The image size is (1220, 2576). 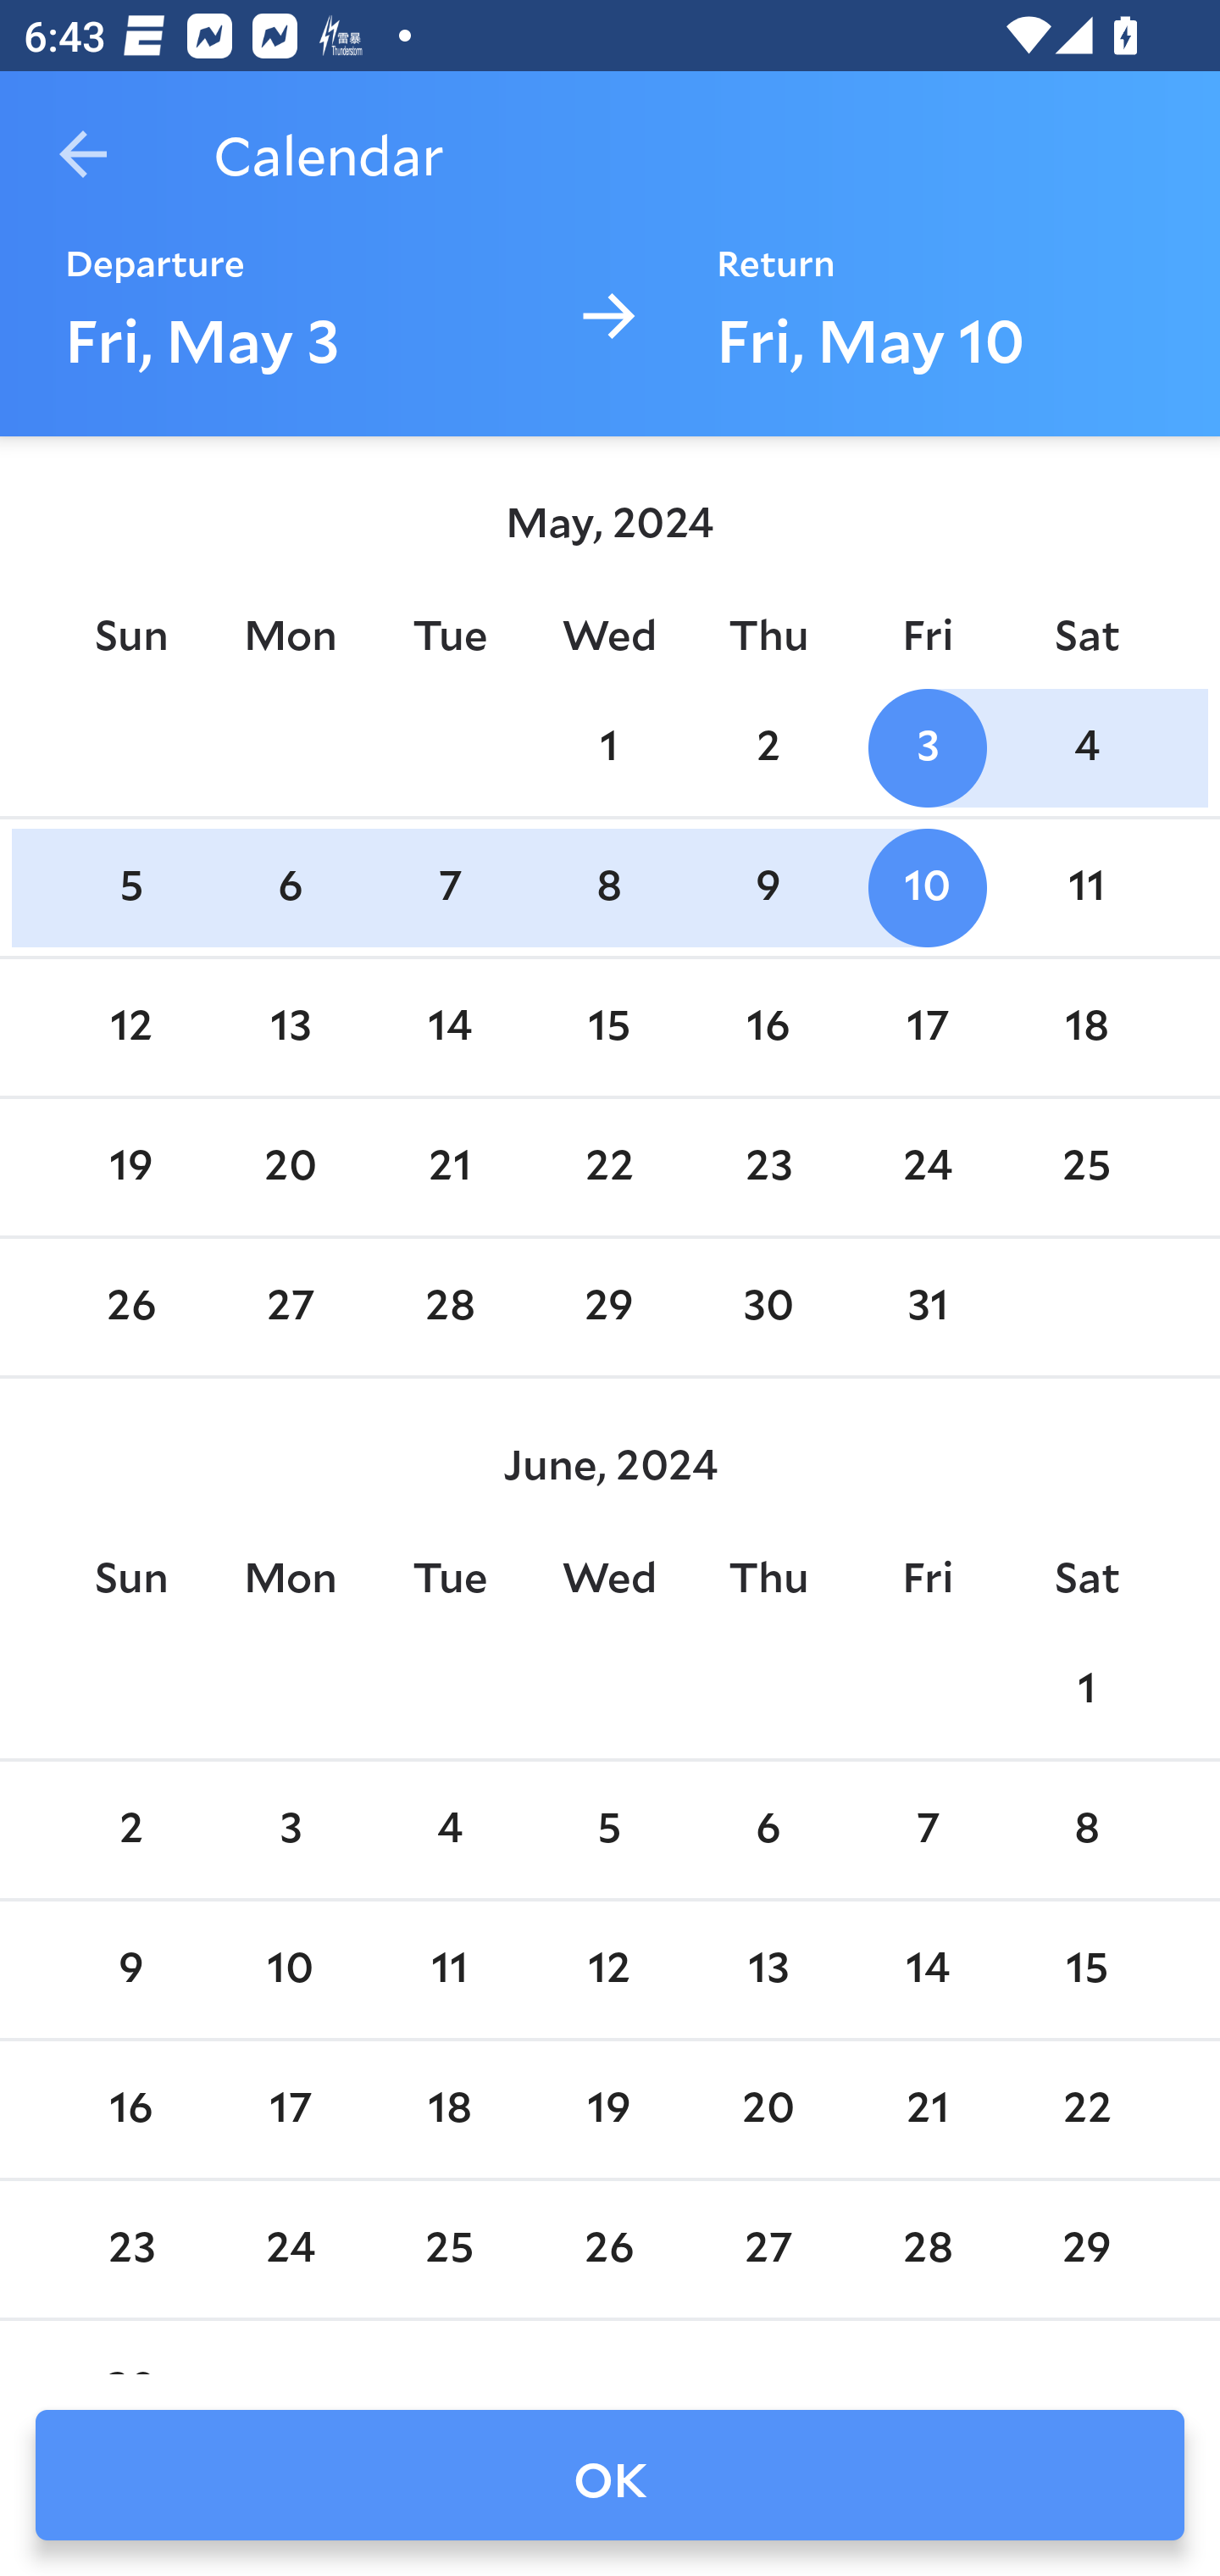 I want to click on 8, so click(x=609, y=888).